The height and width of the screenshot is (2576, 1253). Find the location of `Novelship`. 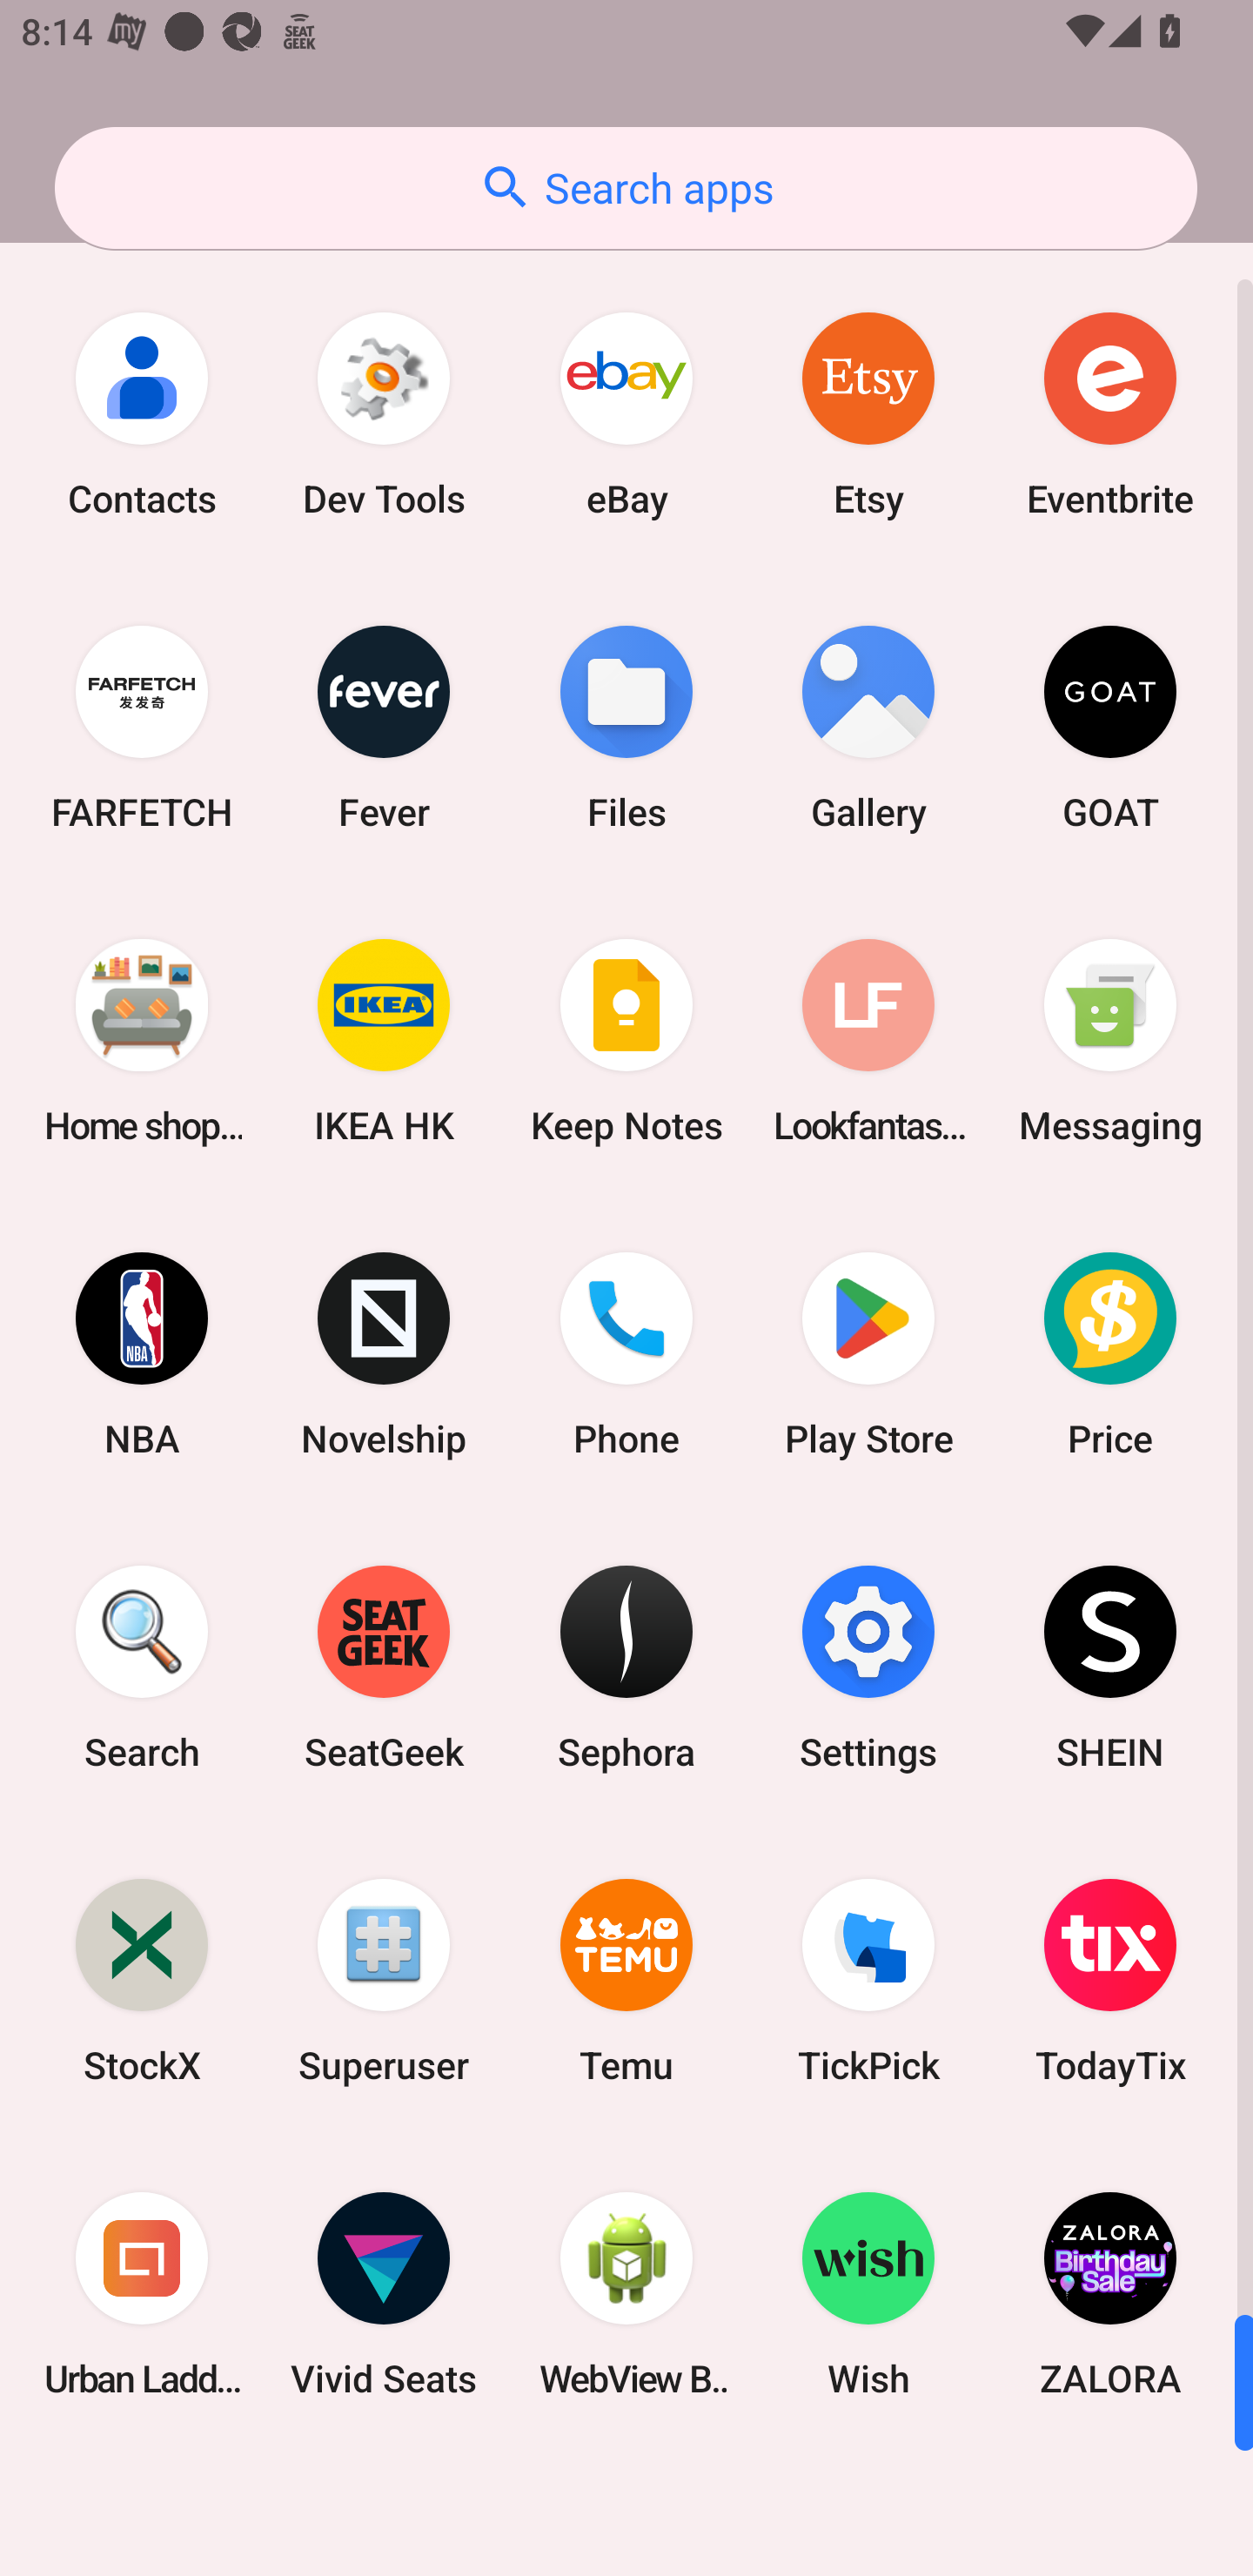

Novelship is located at coordinates (384, 1353).